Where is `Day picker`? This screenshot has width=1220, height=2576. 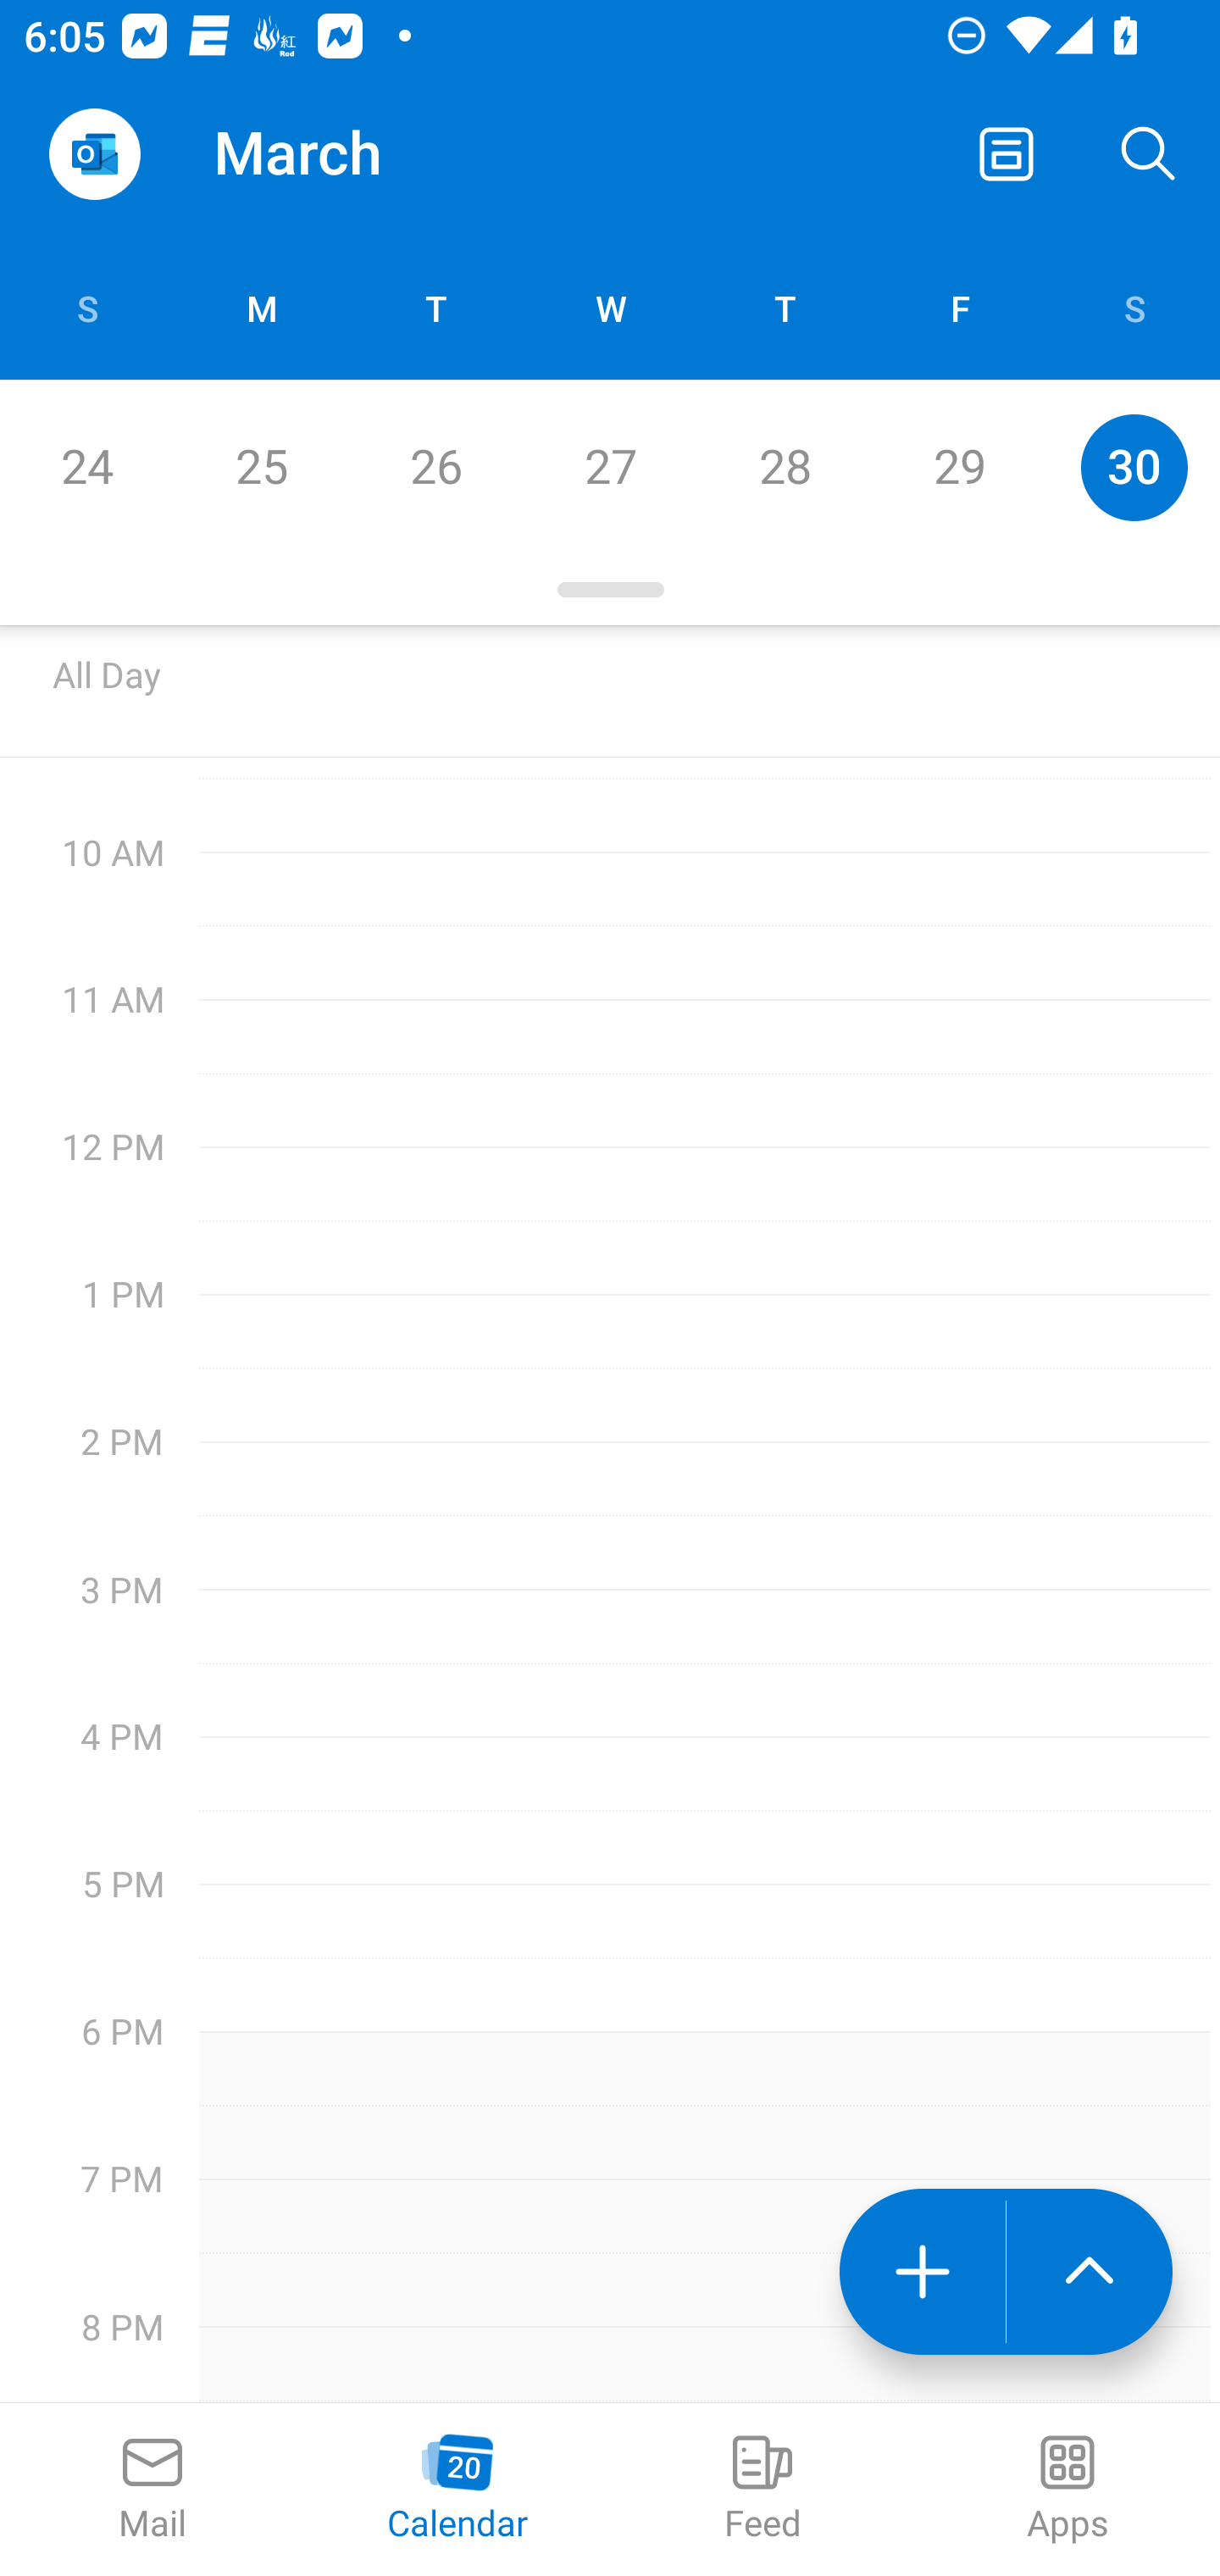 Day picker is located at coordinates (610, 590).